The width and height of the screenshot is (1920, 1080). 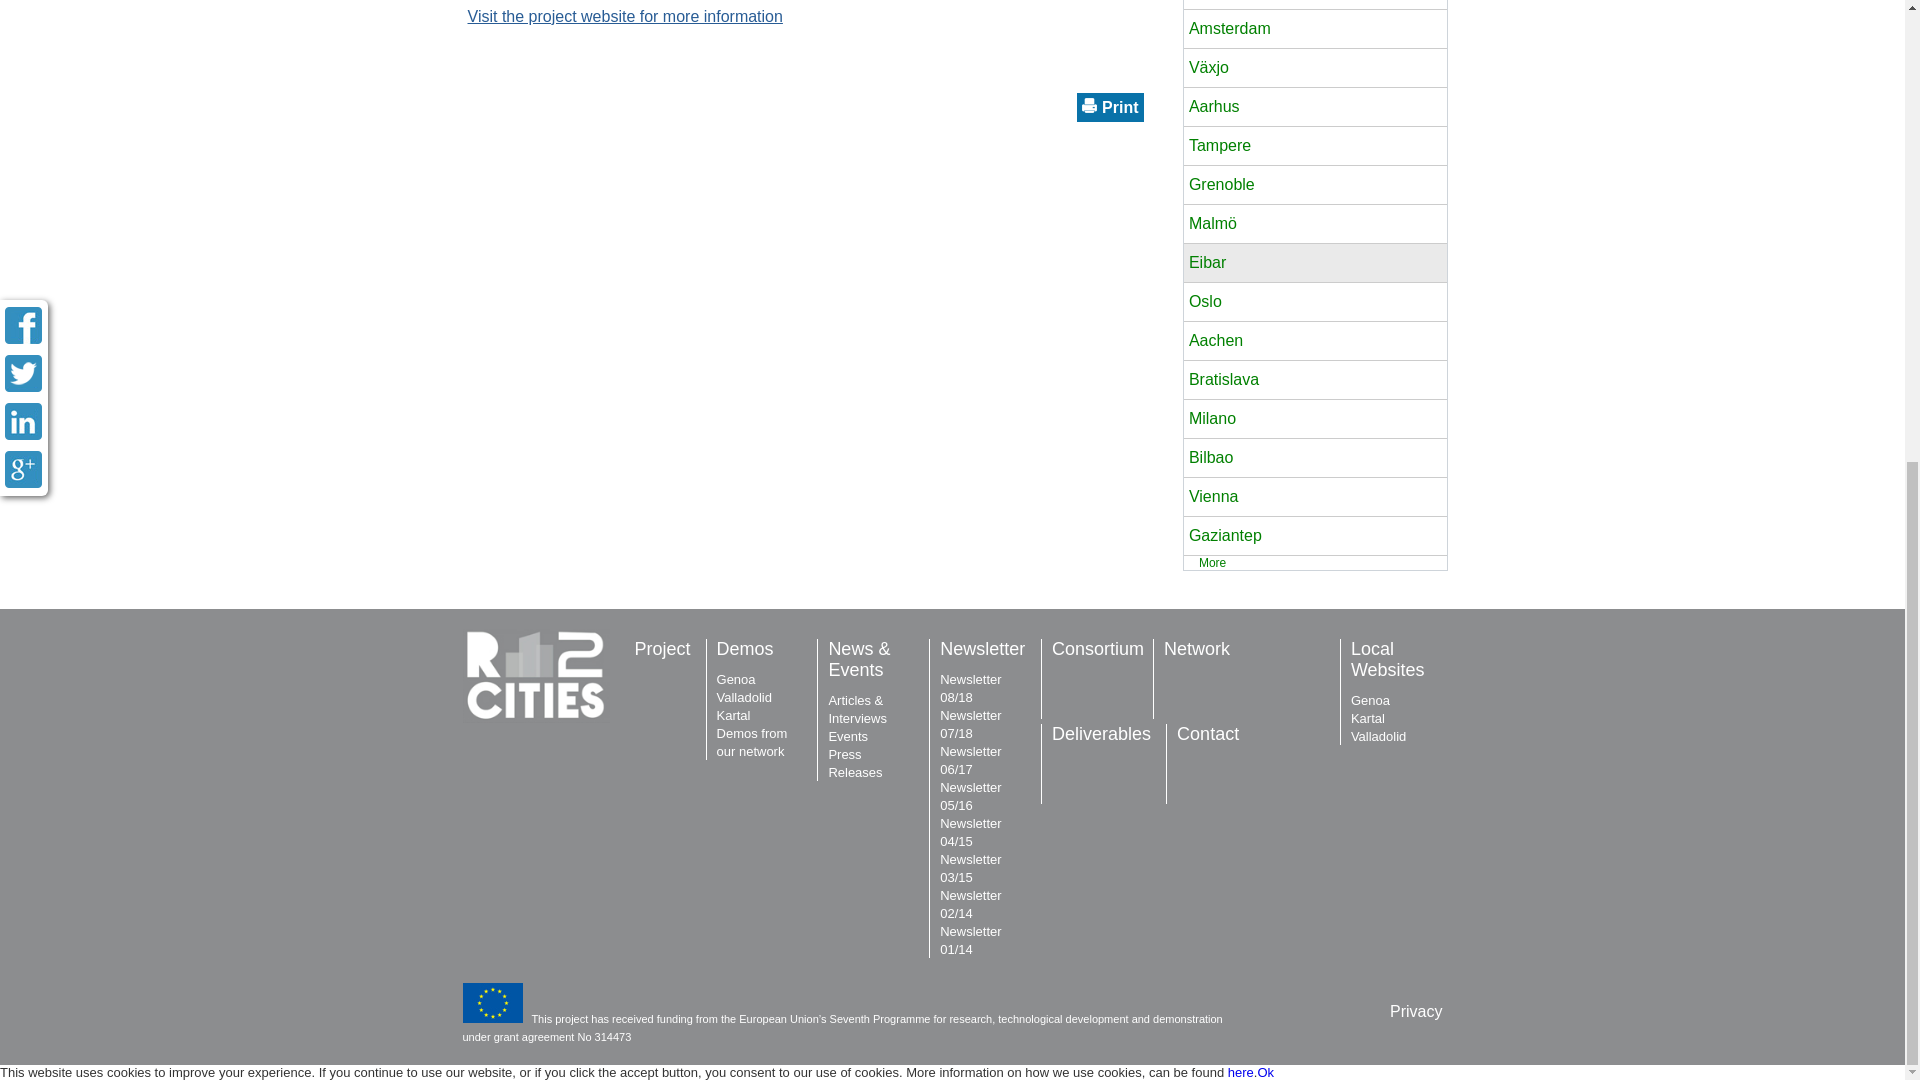 I want to click on Aachen, so click(x=1314, y=340).